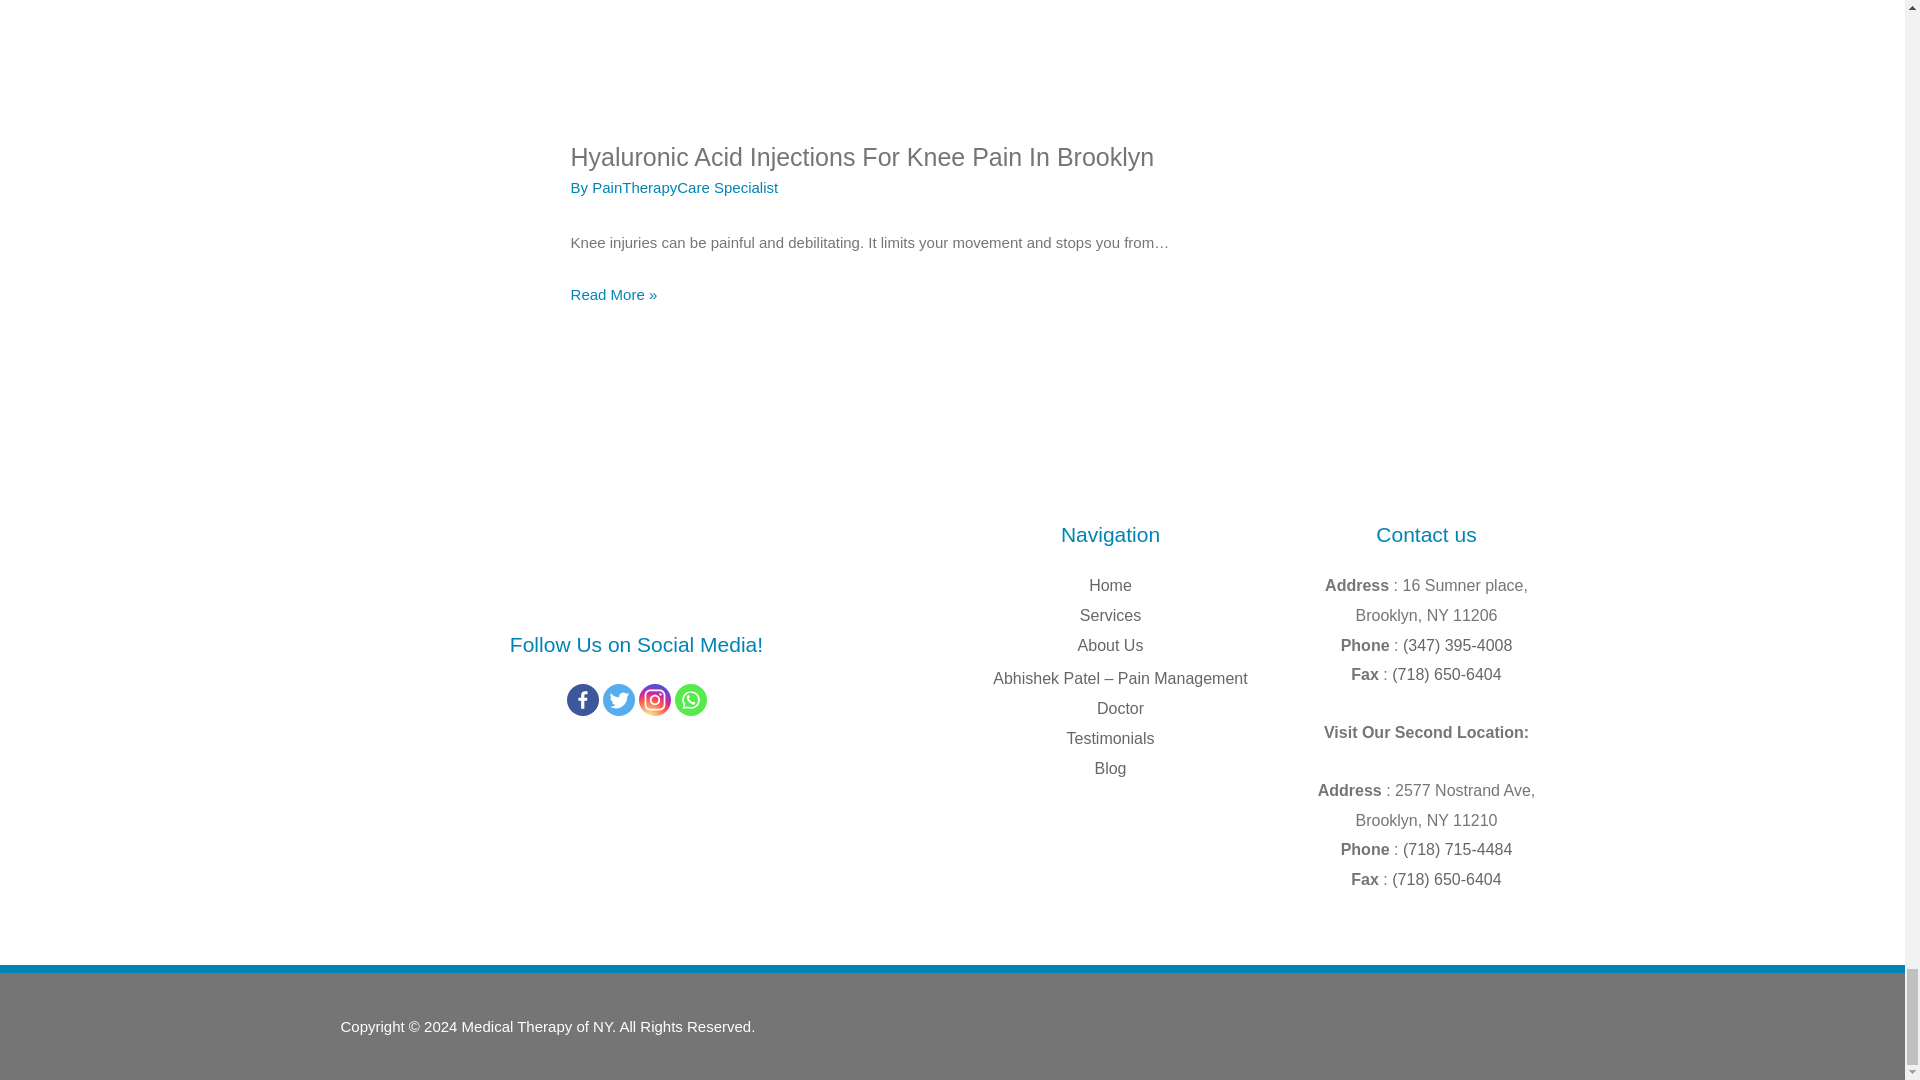 This screenshot has height=1080, width=1920. What do you see at coordinates (618, 700) in the screenshot?
I see `Twitter` at bounding box center [618, 700].